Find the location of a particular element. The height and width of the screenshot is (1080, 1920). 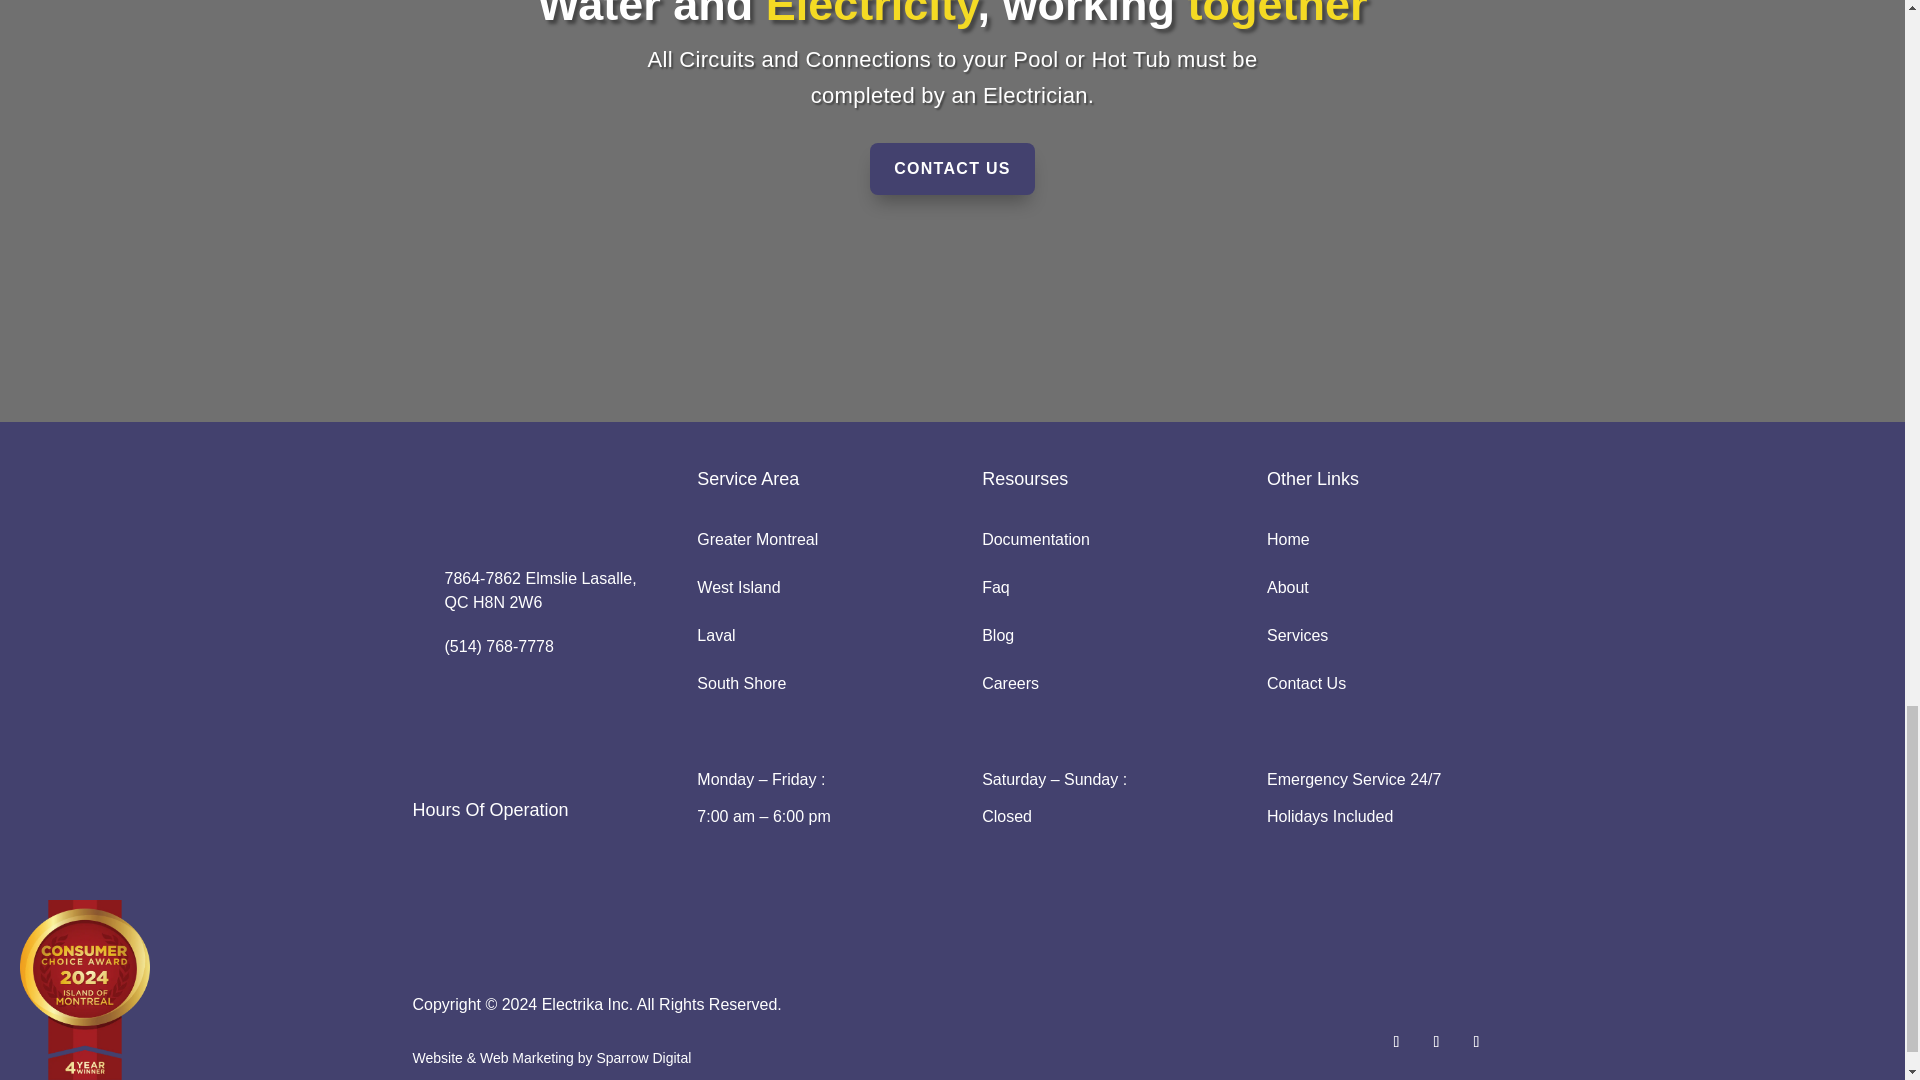

Follow on Youtube is located at coordinates (1436, 1042).